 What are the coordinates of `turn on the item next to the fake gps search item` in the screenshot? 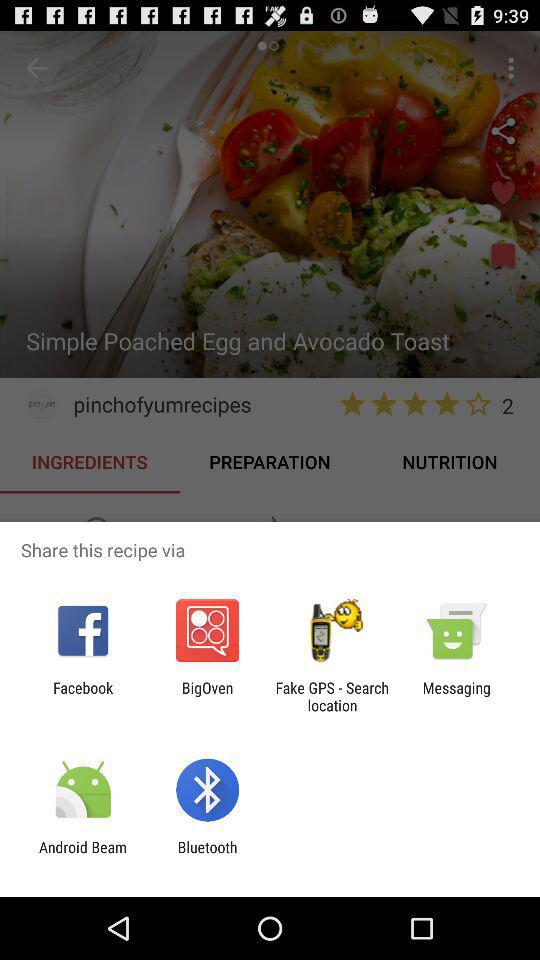 It's located at (456, 696).